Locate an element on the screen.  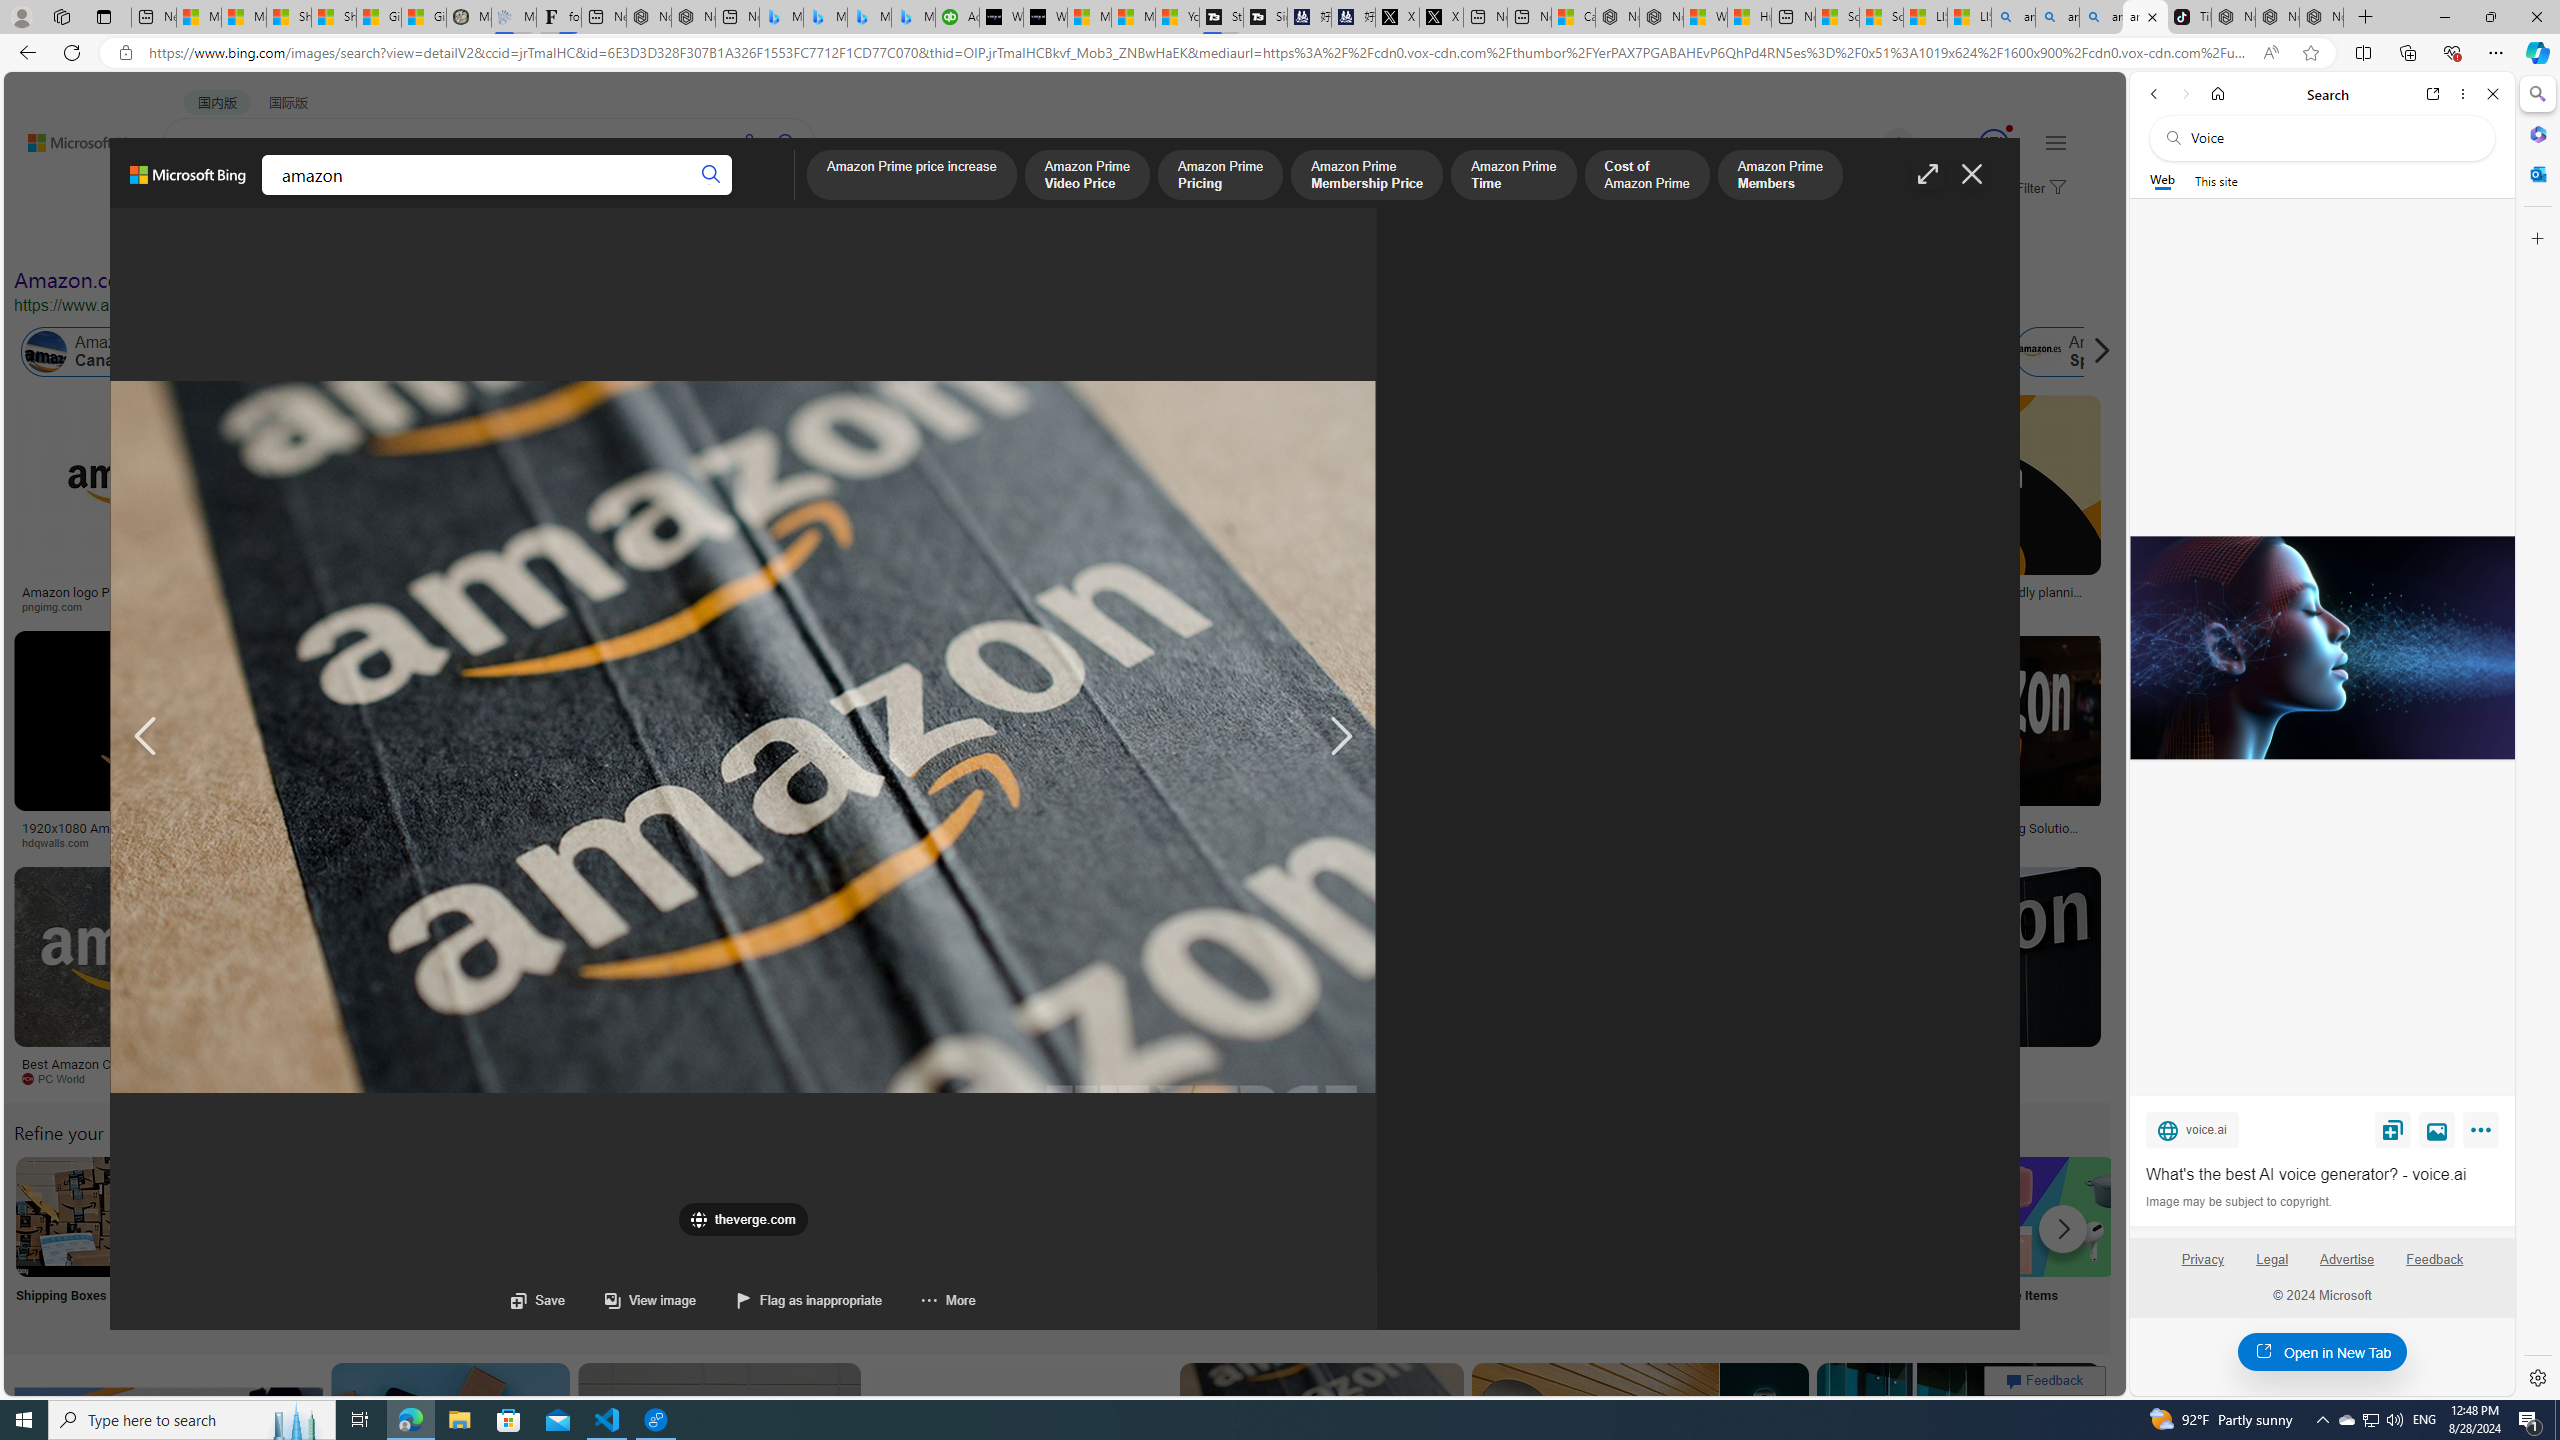
Sign My Account is located at coordinates (1263, 1242).